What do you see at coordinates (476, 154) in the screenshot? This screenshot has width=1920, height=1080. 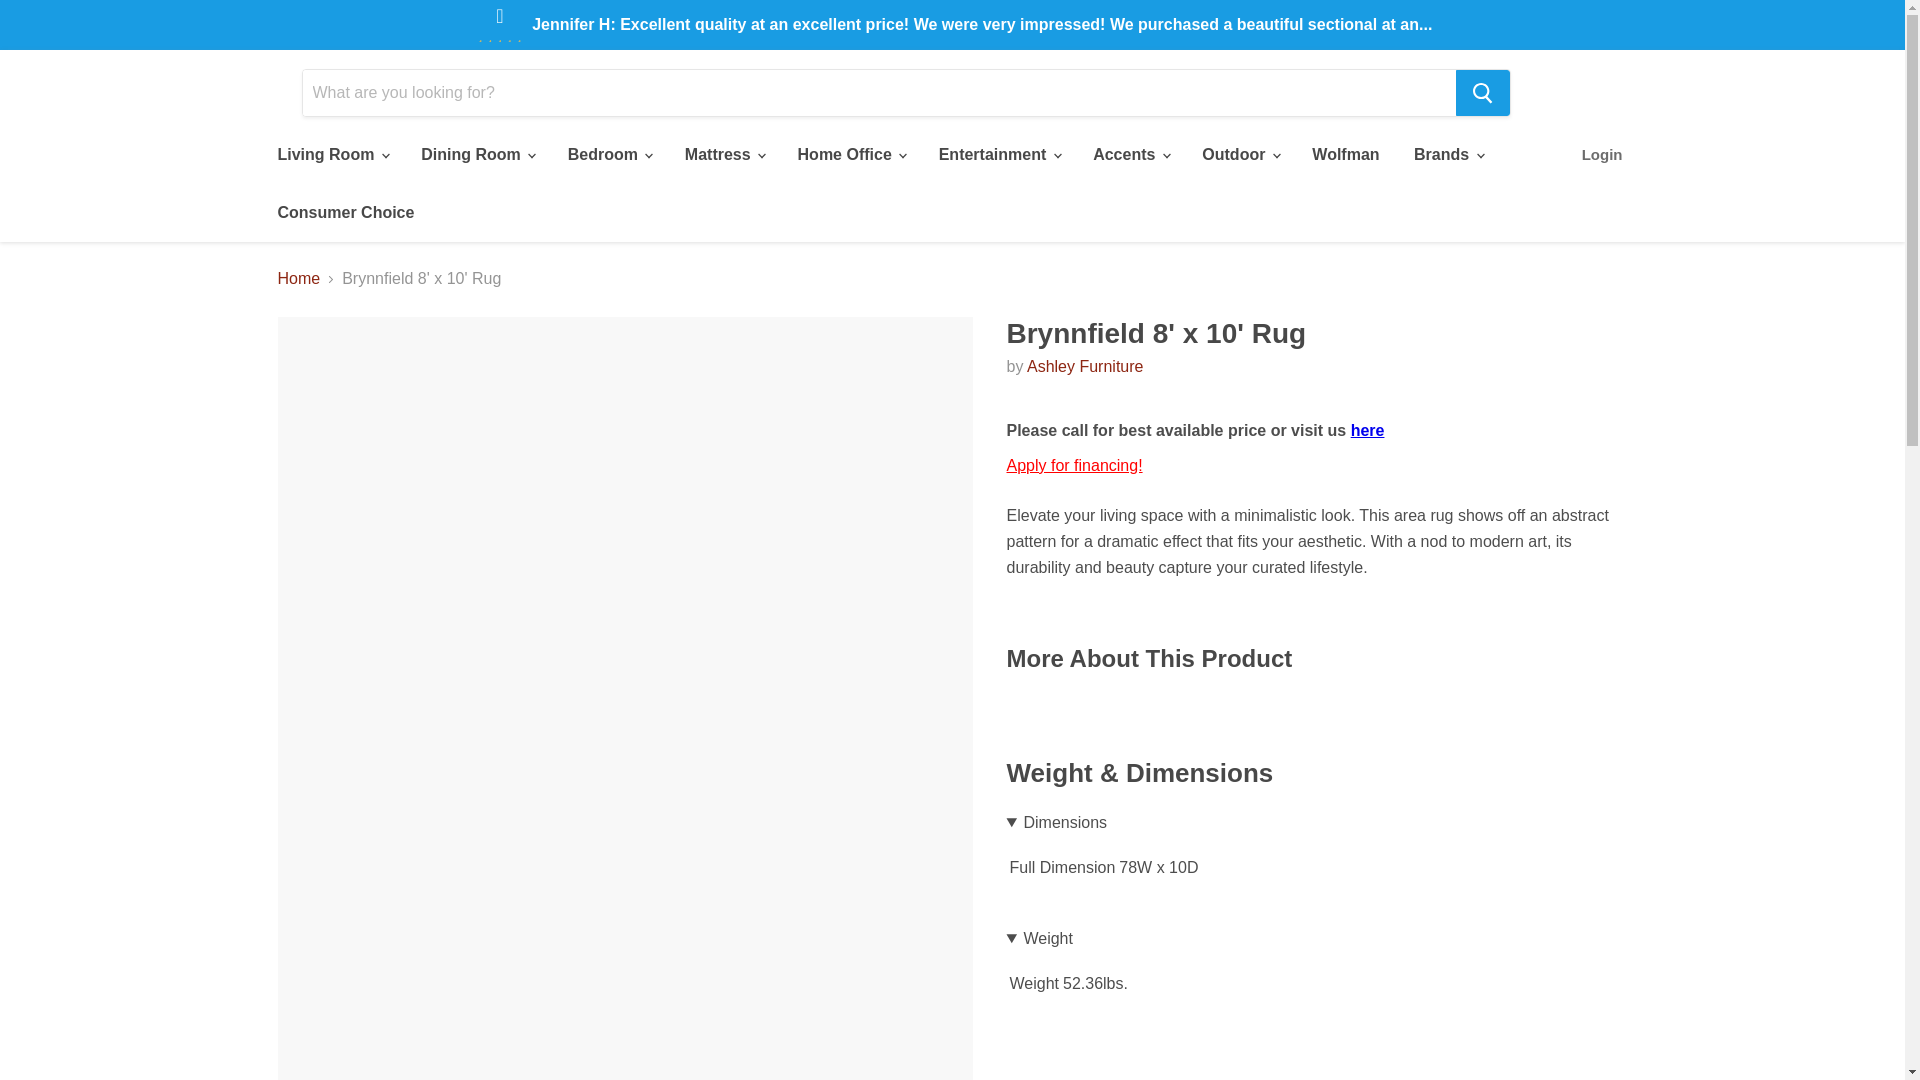 I see `Dining Room` at bounding box center [476, 154].